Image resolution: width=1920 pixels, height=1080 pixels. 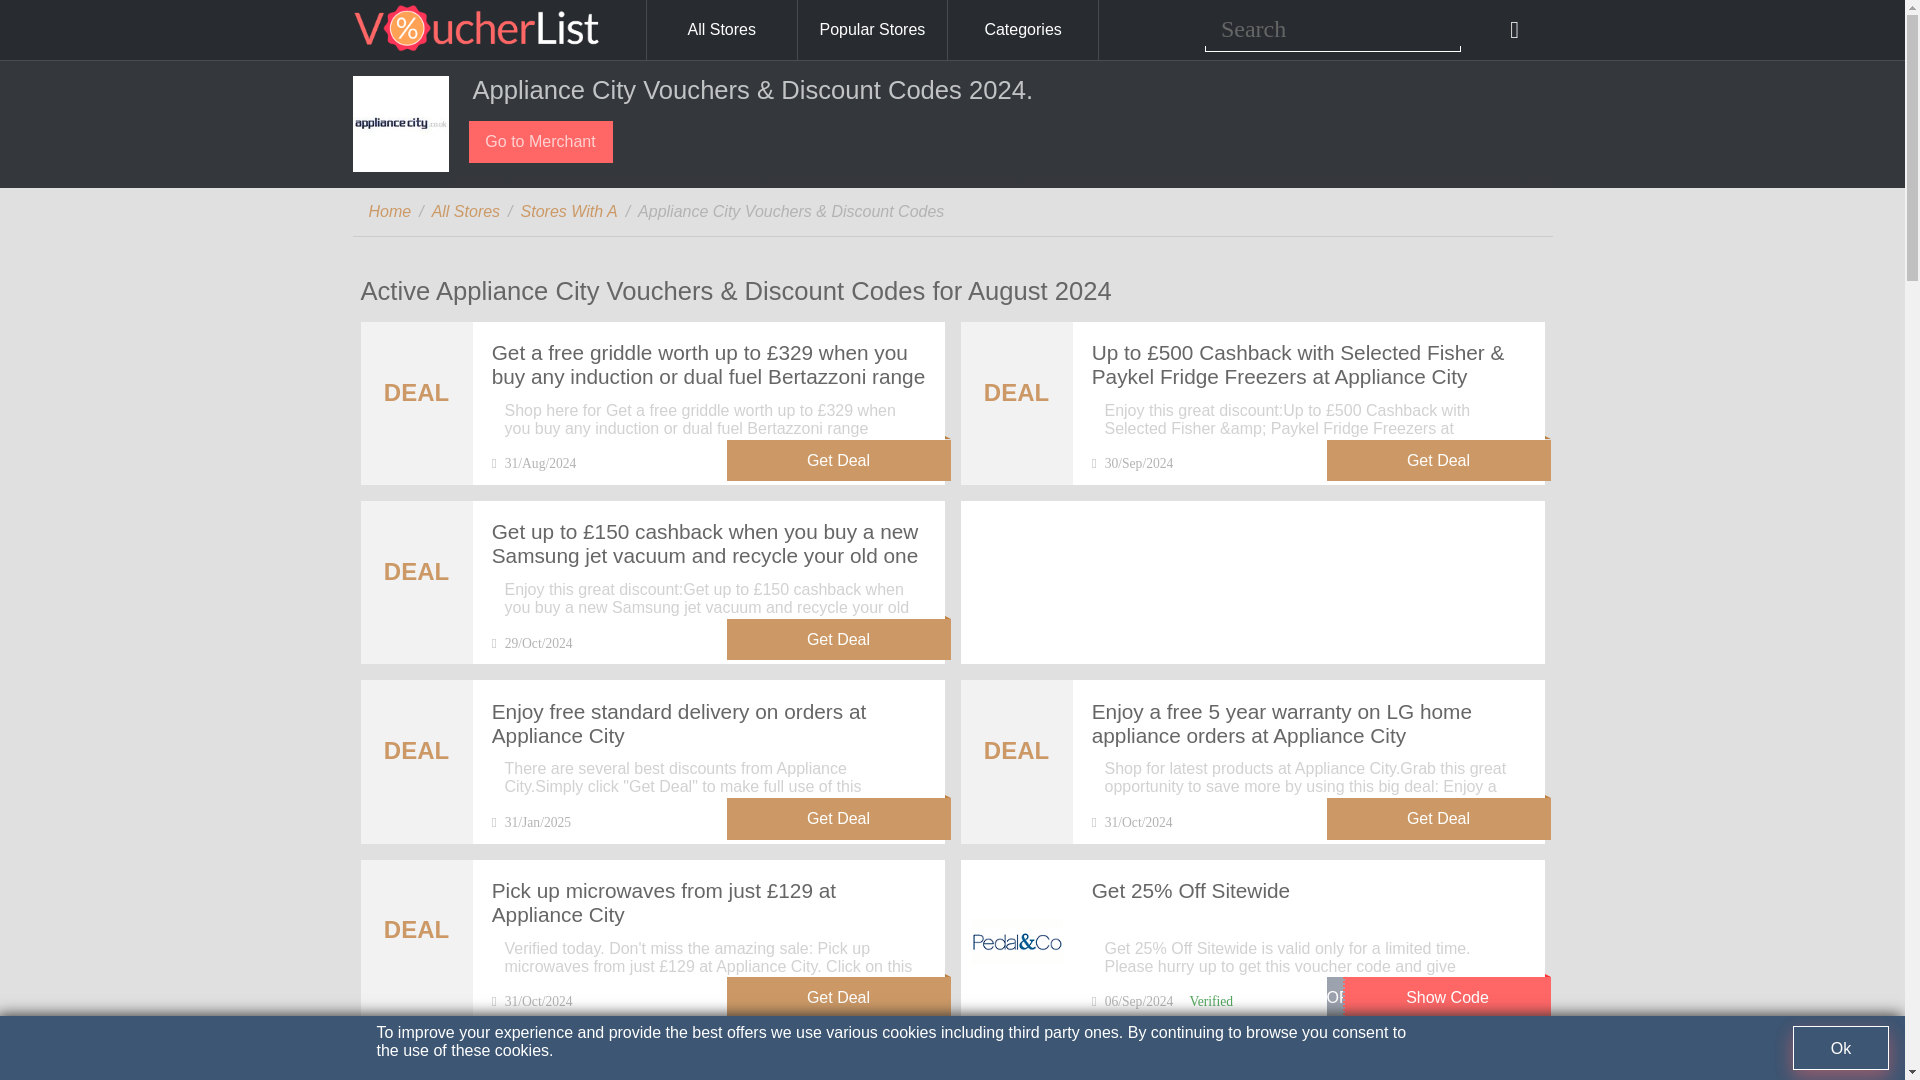 What do you see at coordinates (1132, 822) in the screenshot?
I see `Expires` at bounding box center [1132, 822].